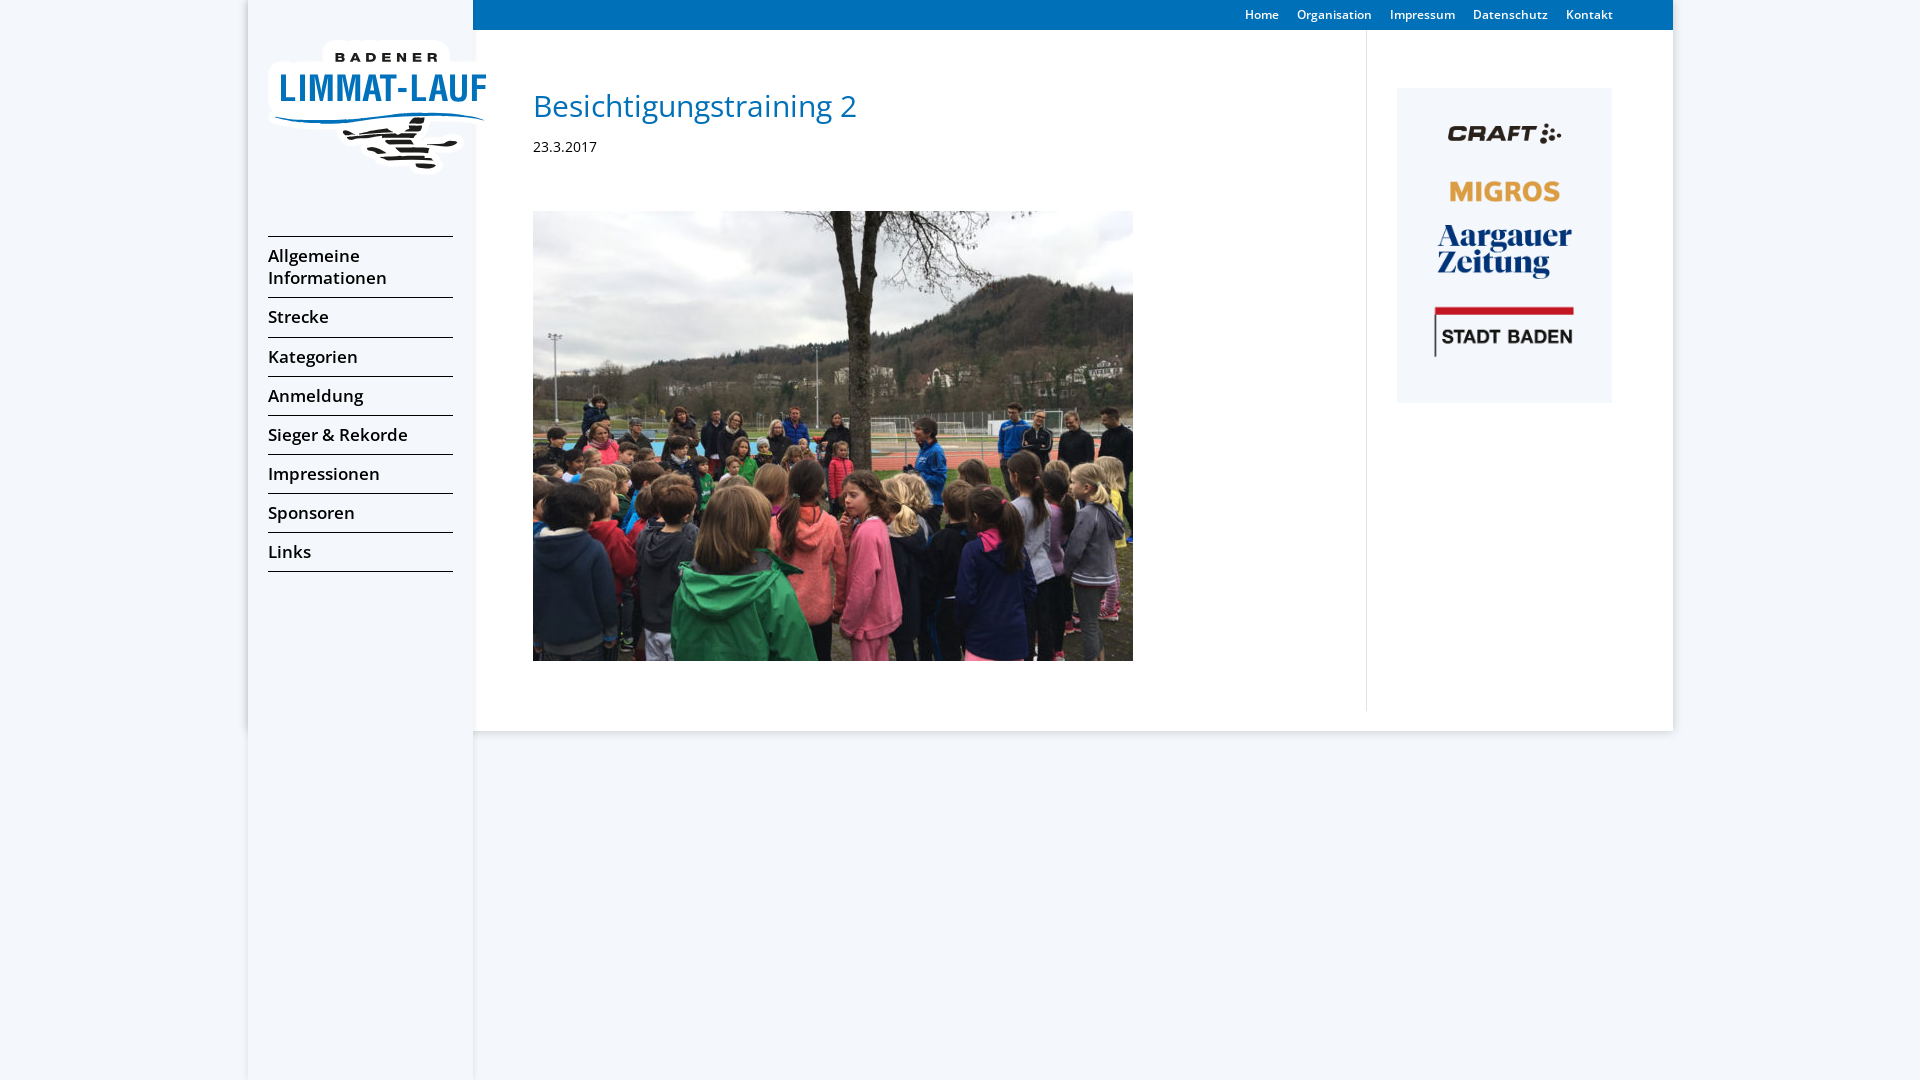  Describe the element at coordinates (360, 435) in the screenshot. I see `Sieger & Rekorde` at that location.